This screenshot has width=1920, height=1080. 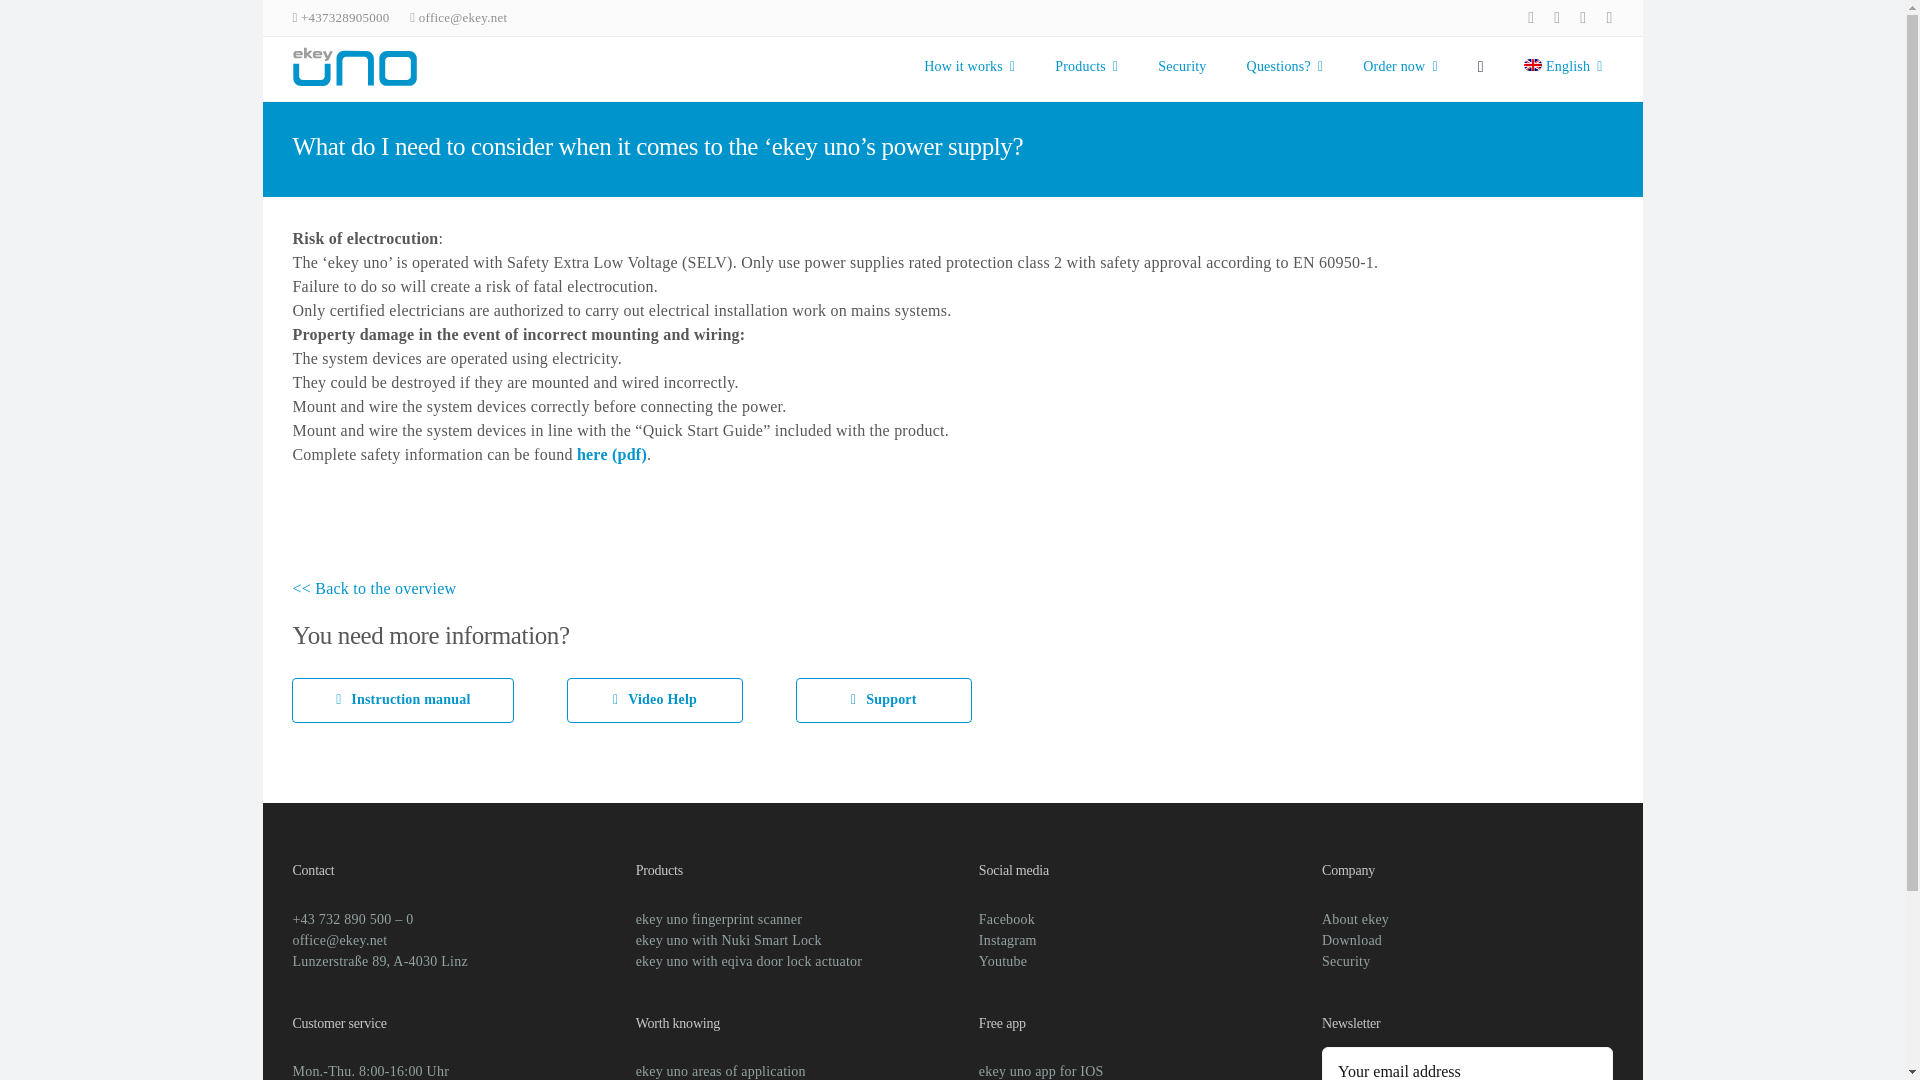 What do you see at coordinates (1086, 66) in the screenshot?
I see `English` at bounding box center [1086, 66].